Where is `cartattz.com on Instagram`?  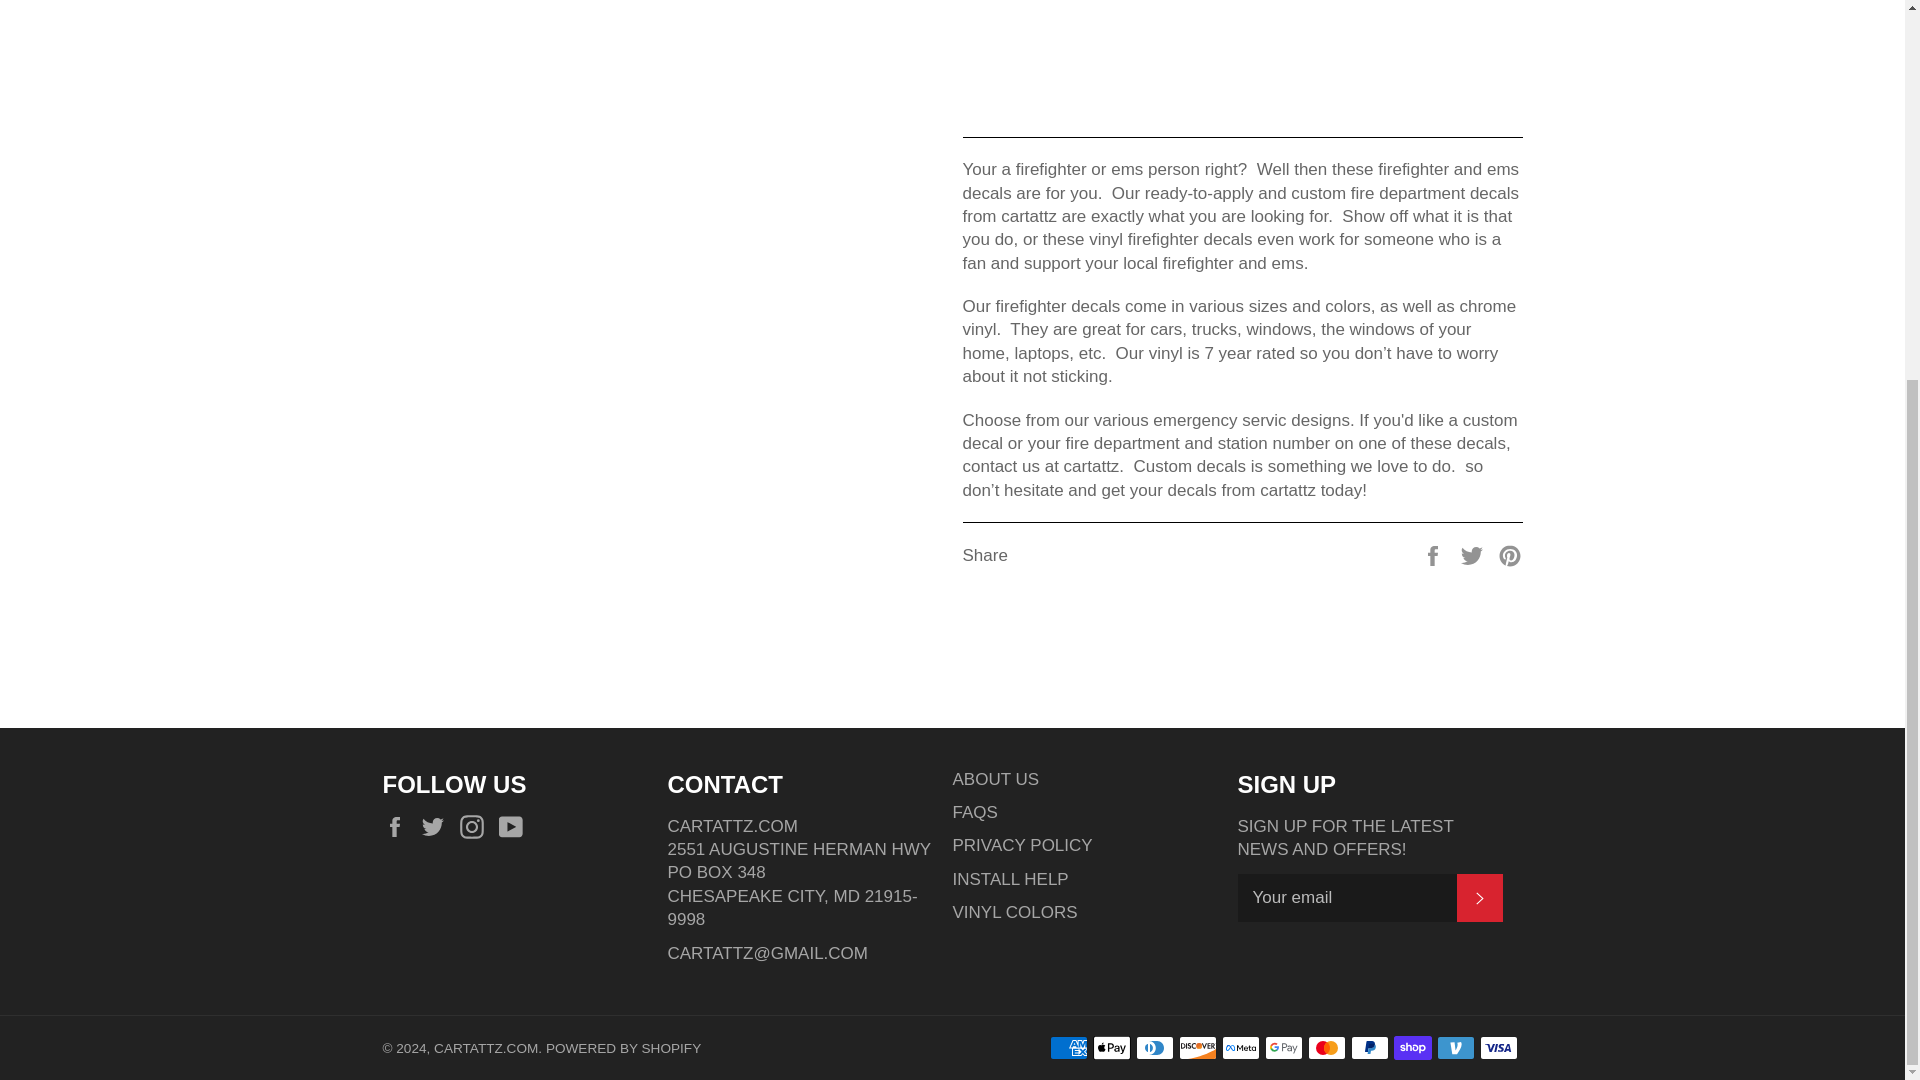
cartattz.com on Instagram is located at coordinates (476, 828).